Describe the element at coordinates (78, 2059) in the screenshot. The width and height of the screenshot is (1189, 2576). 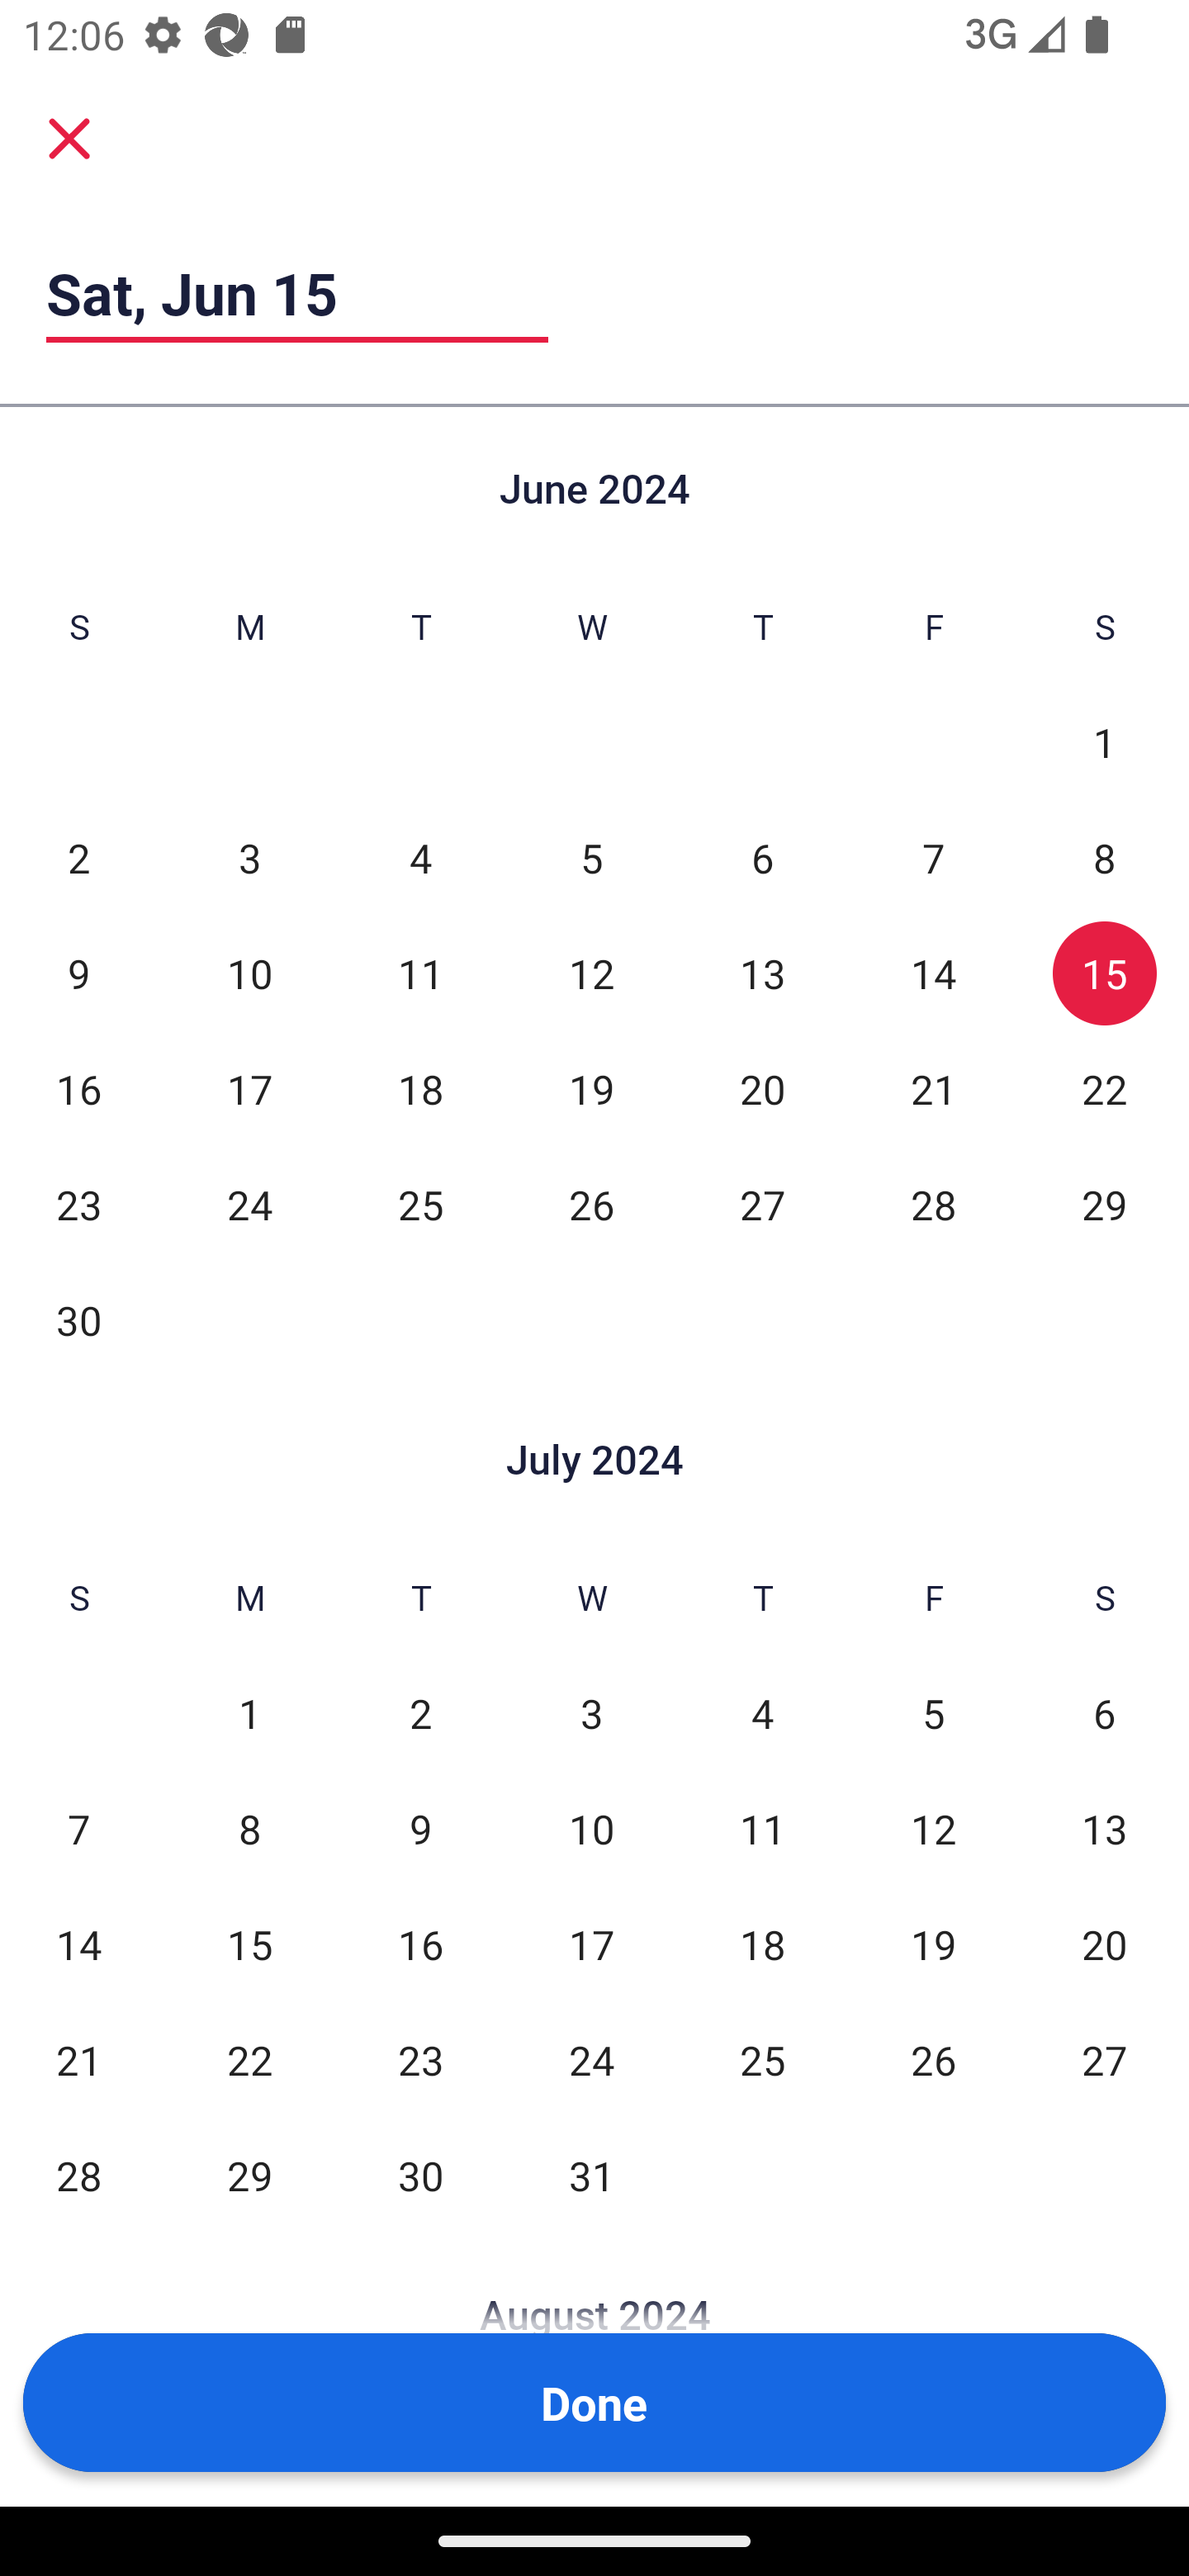
I see `21 Sun, Jul 21, Not Selected` at that location.